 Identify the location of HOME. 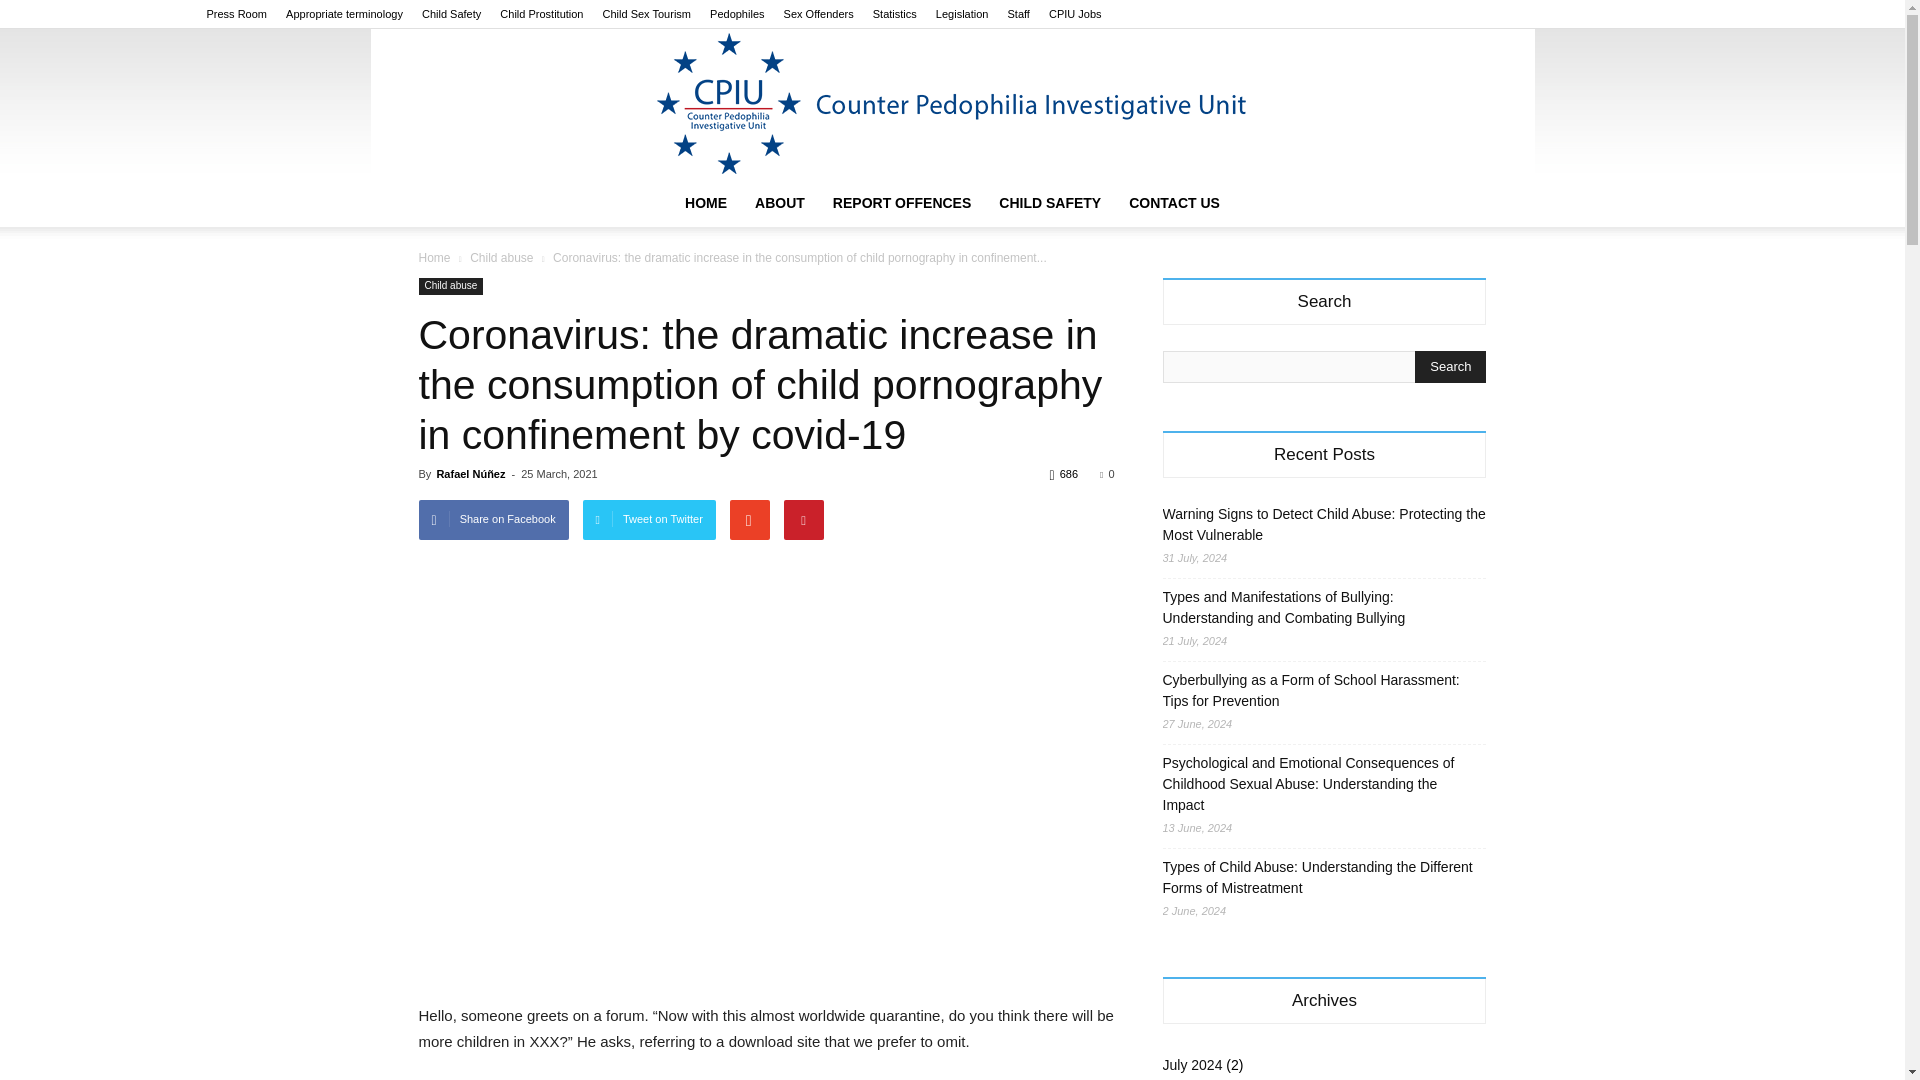
(706, 202).